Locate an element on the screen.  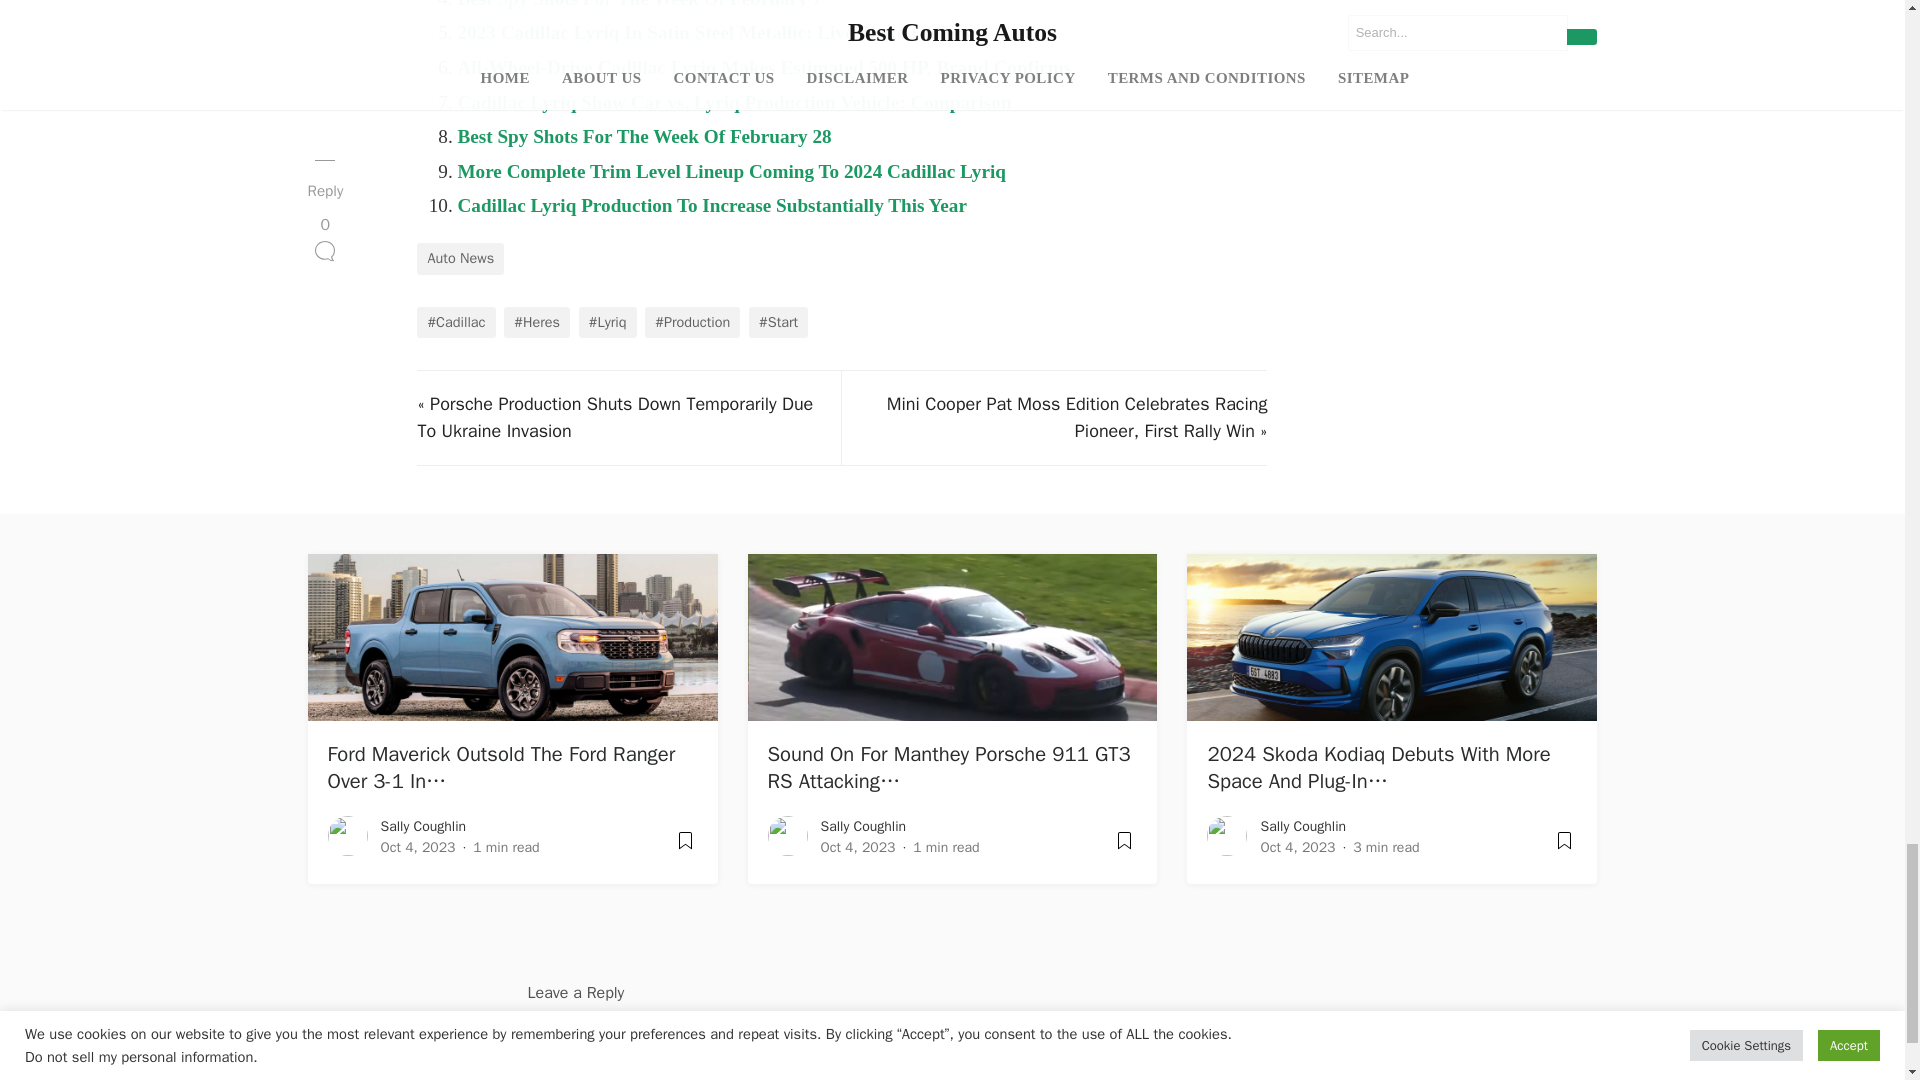
Best Spy Shots For The Week Of February 28 is located at coordinates (644, 136).